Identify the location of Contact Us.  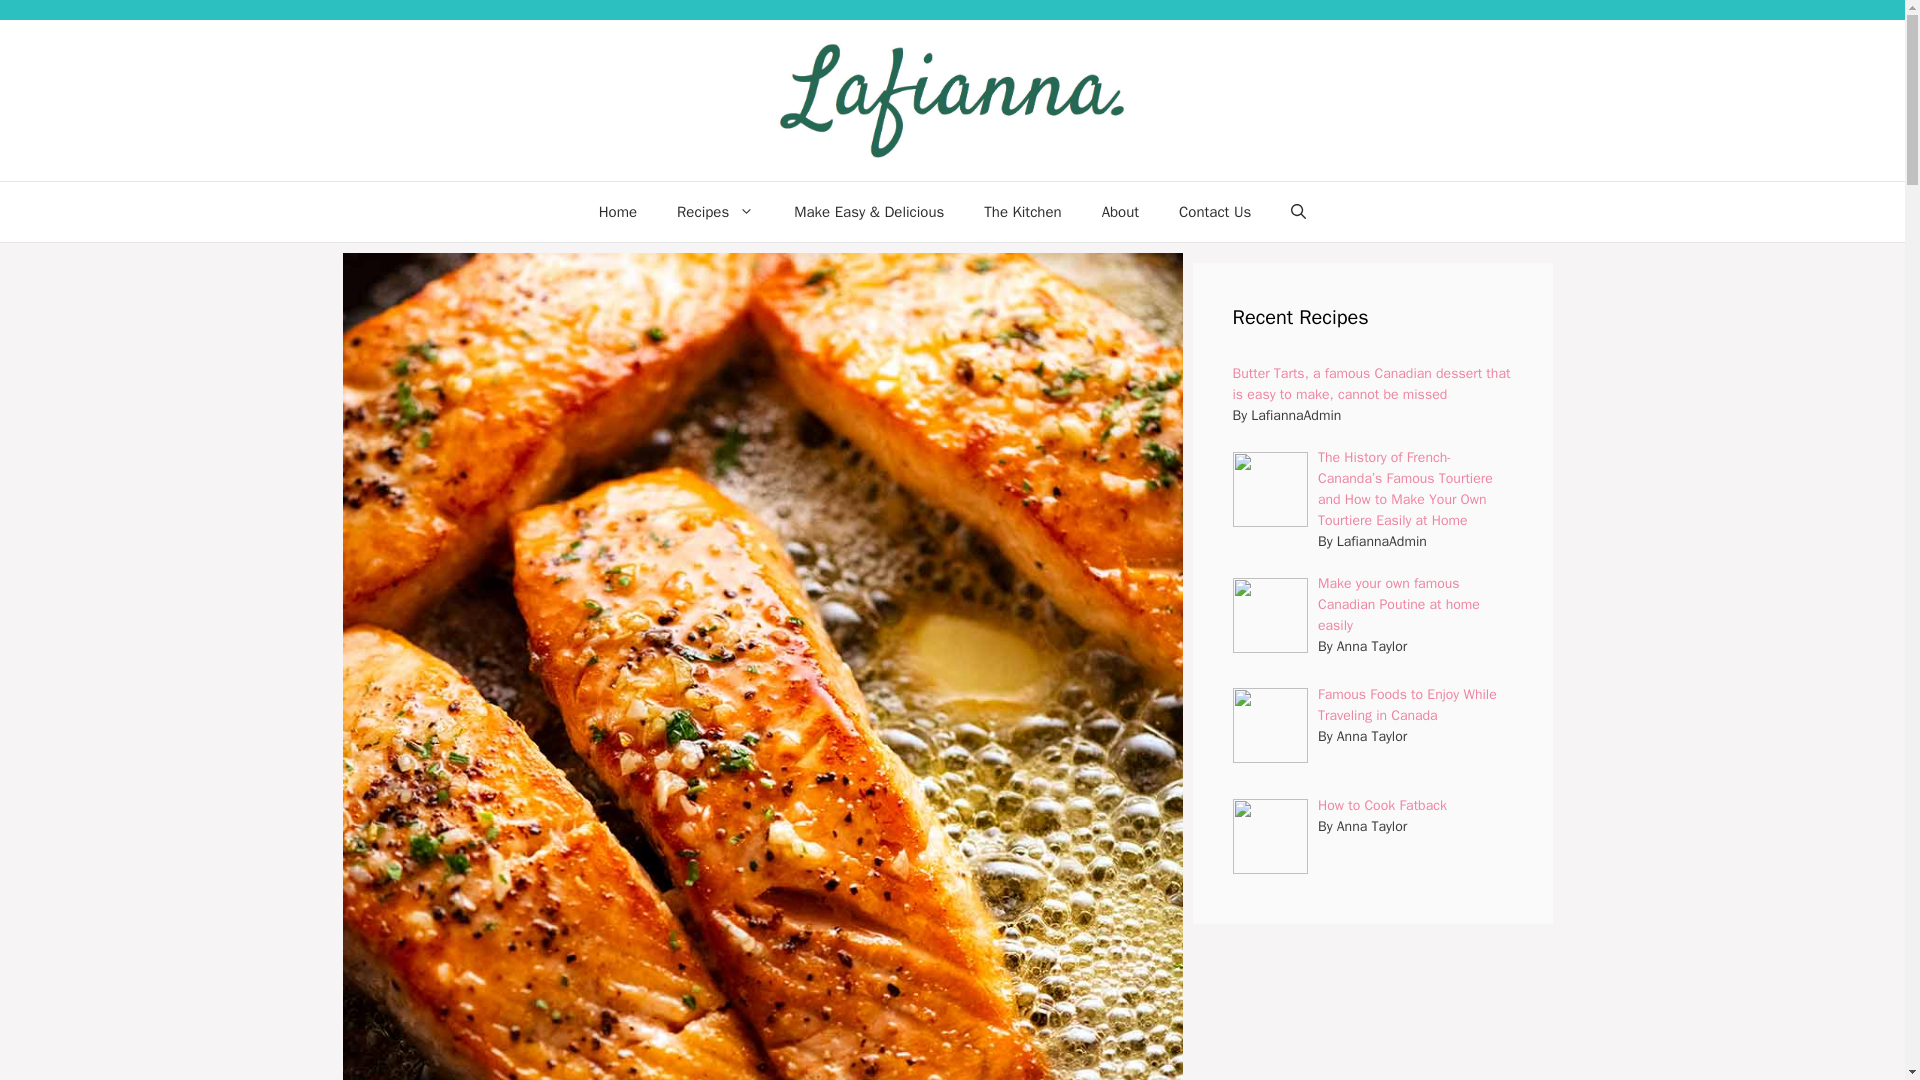
(1215, 212).